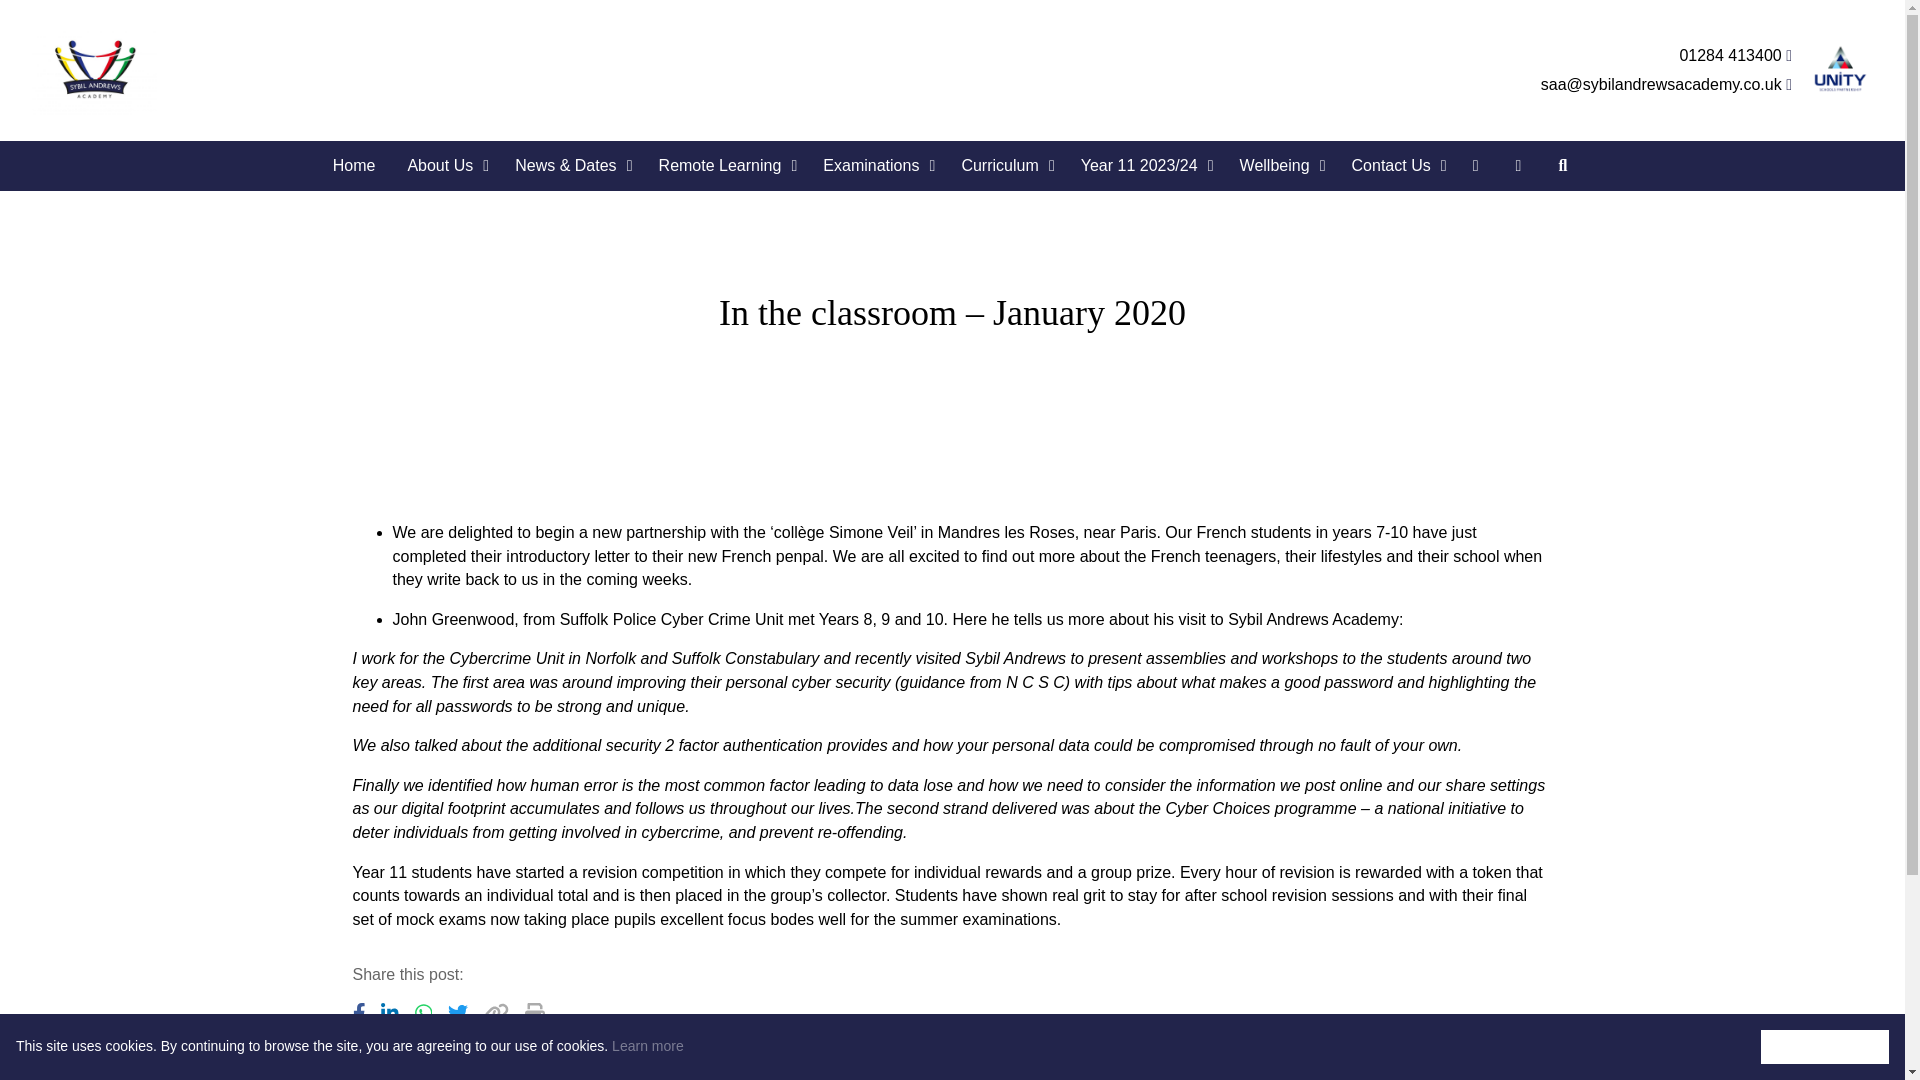  I want to click on Share to Twitter, so click(458, 1012).